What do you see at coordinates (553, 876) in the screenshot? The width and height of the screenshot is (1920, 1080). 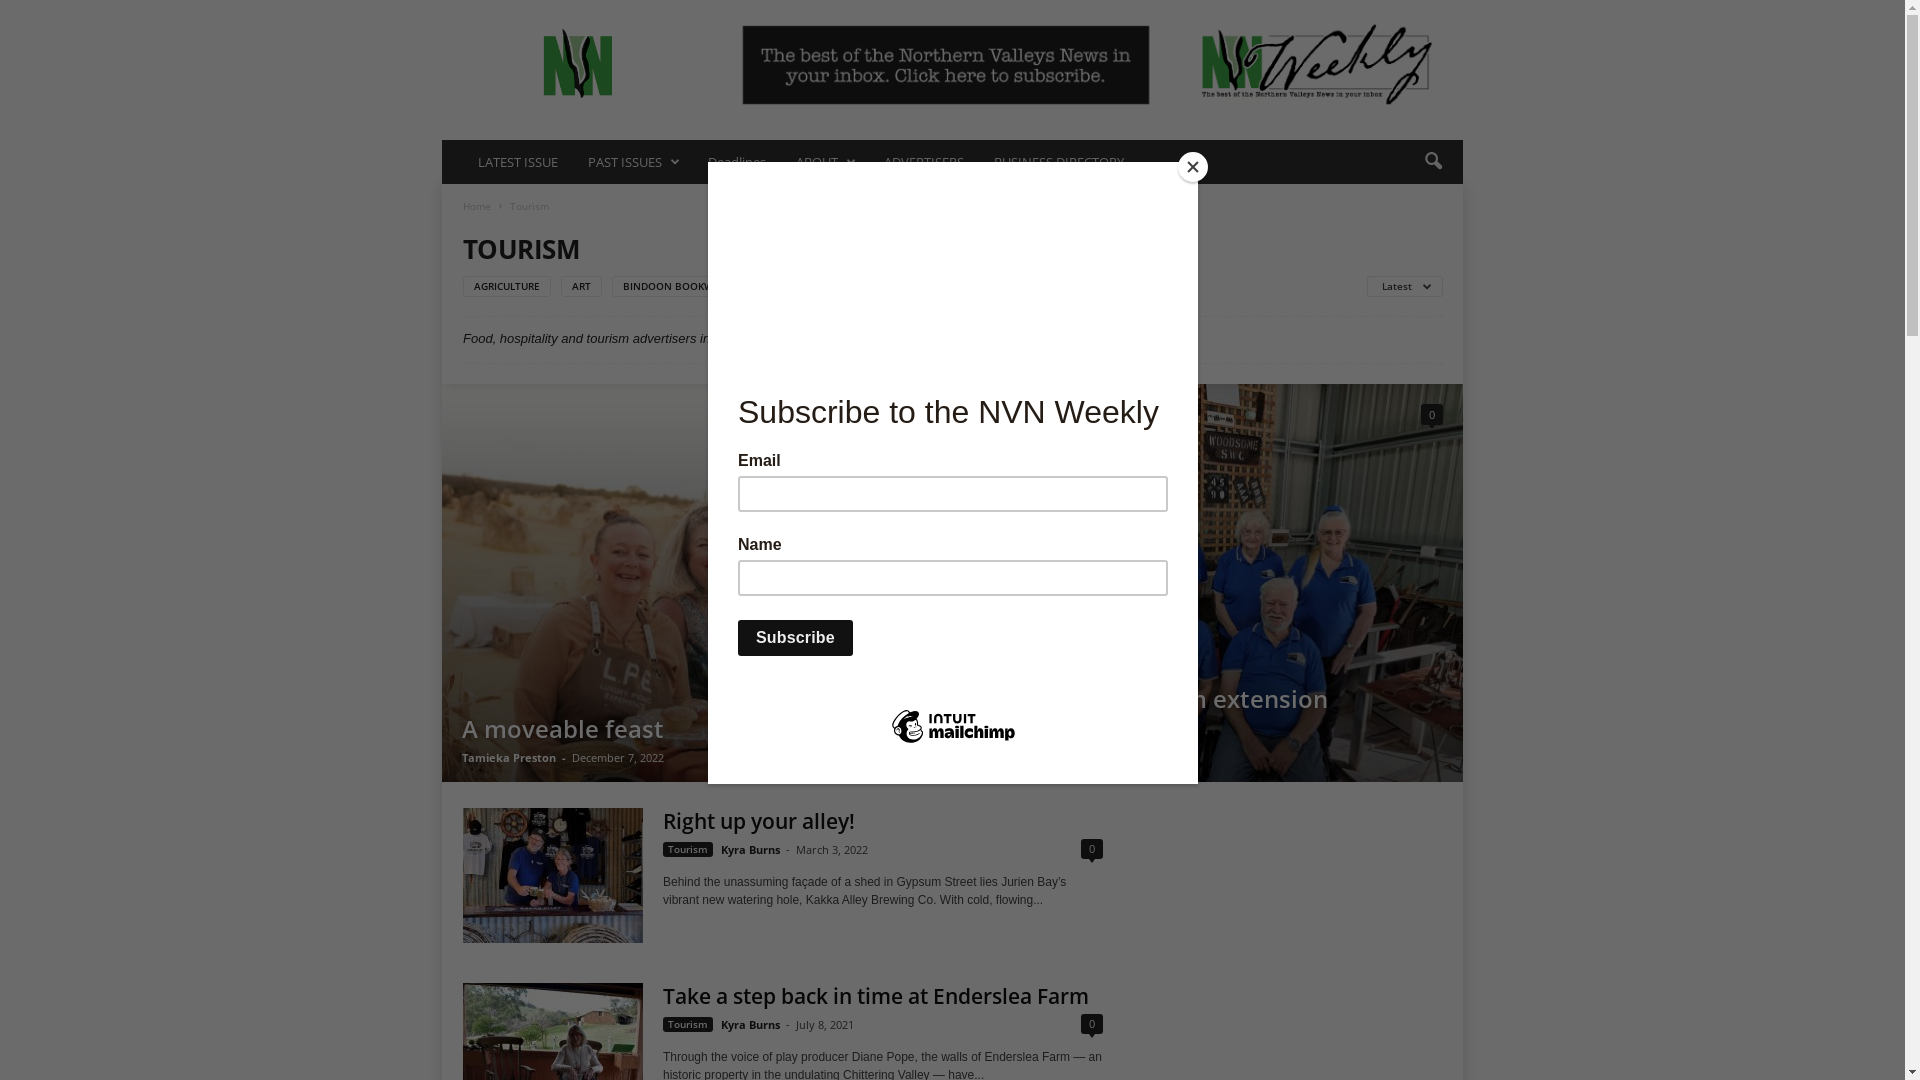 I see `Right up your alley!` at bounding box center [553, 876].